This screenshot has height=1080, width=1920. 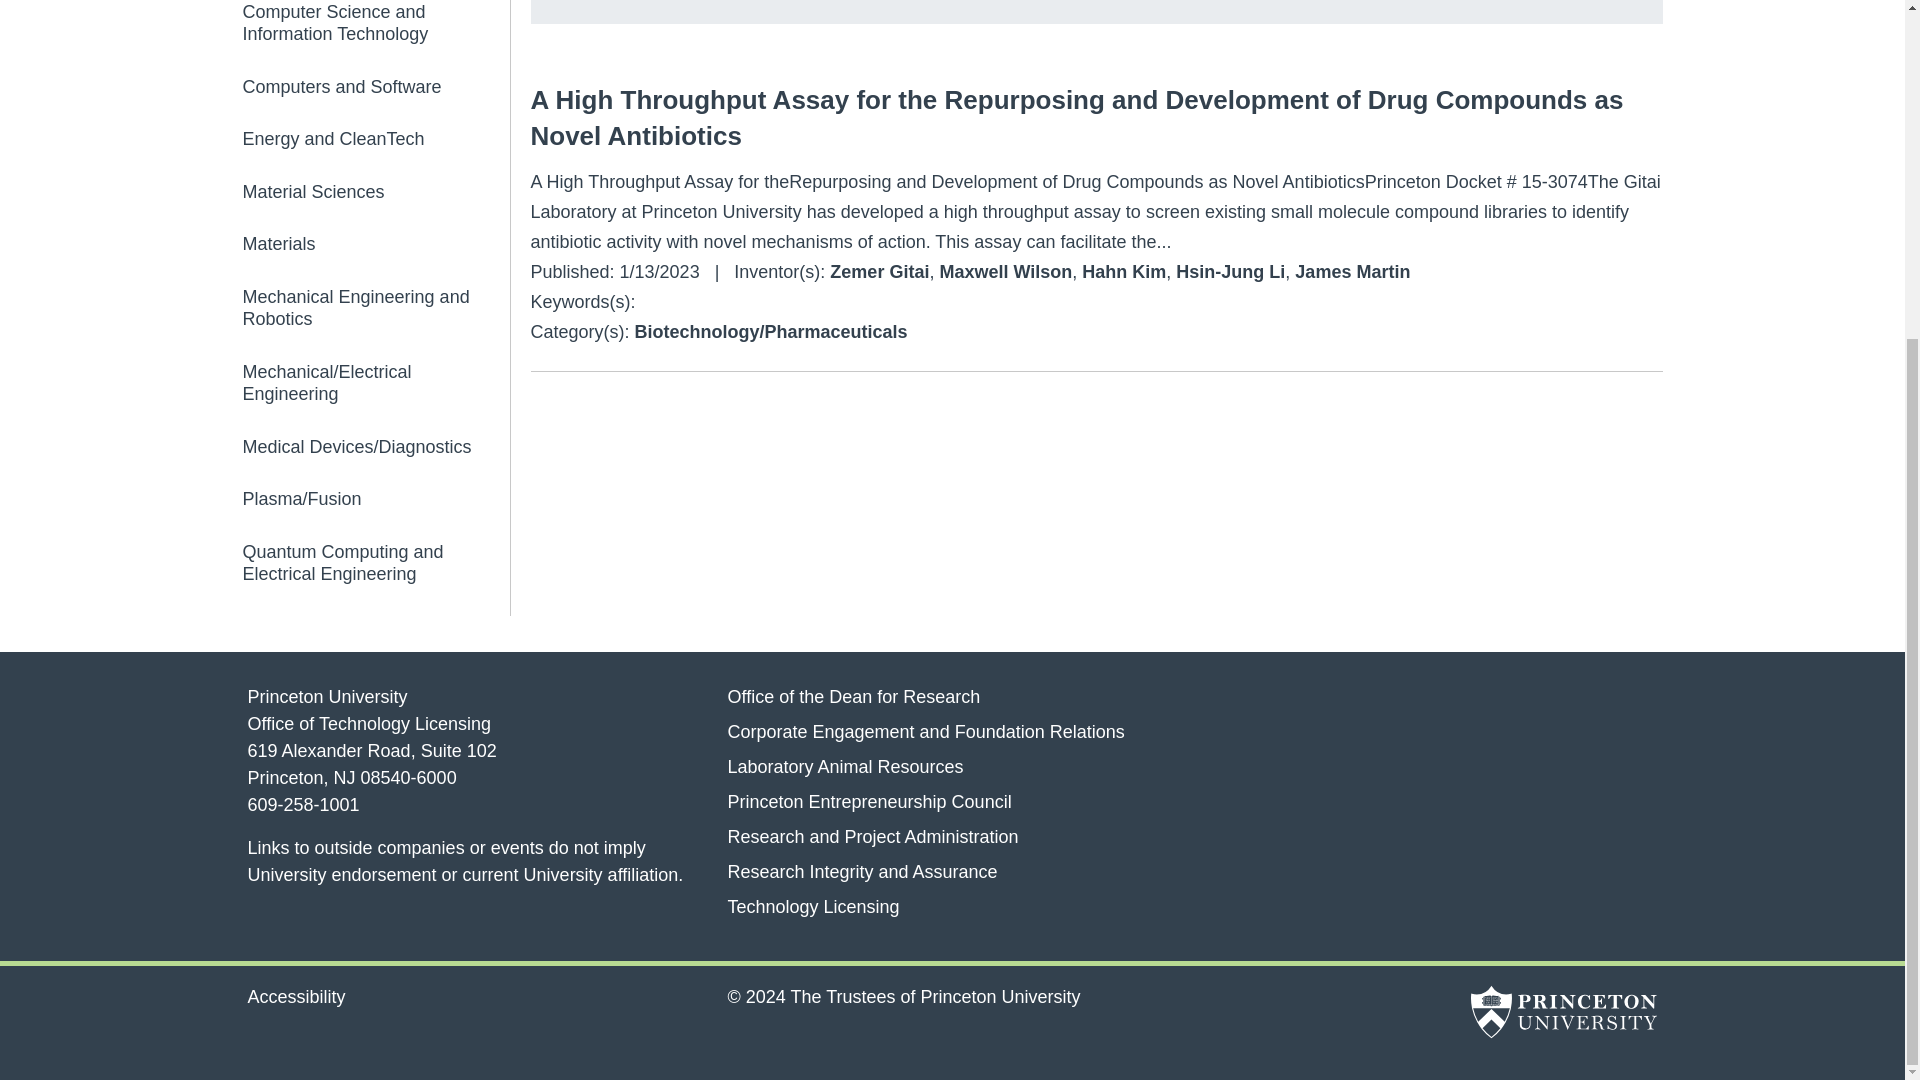 What do you see at coordinates (374, 140) in the screenshot?
I see `Energy and CleanTech` at bounding box center [374, 140].